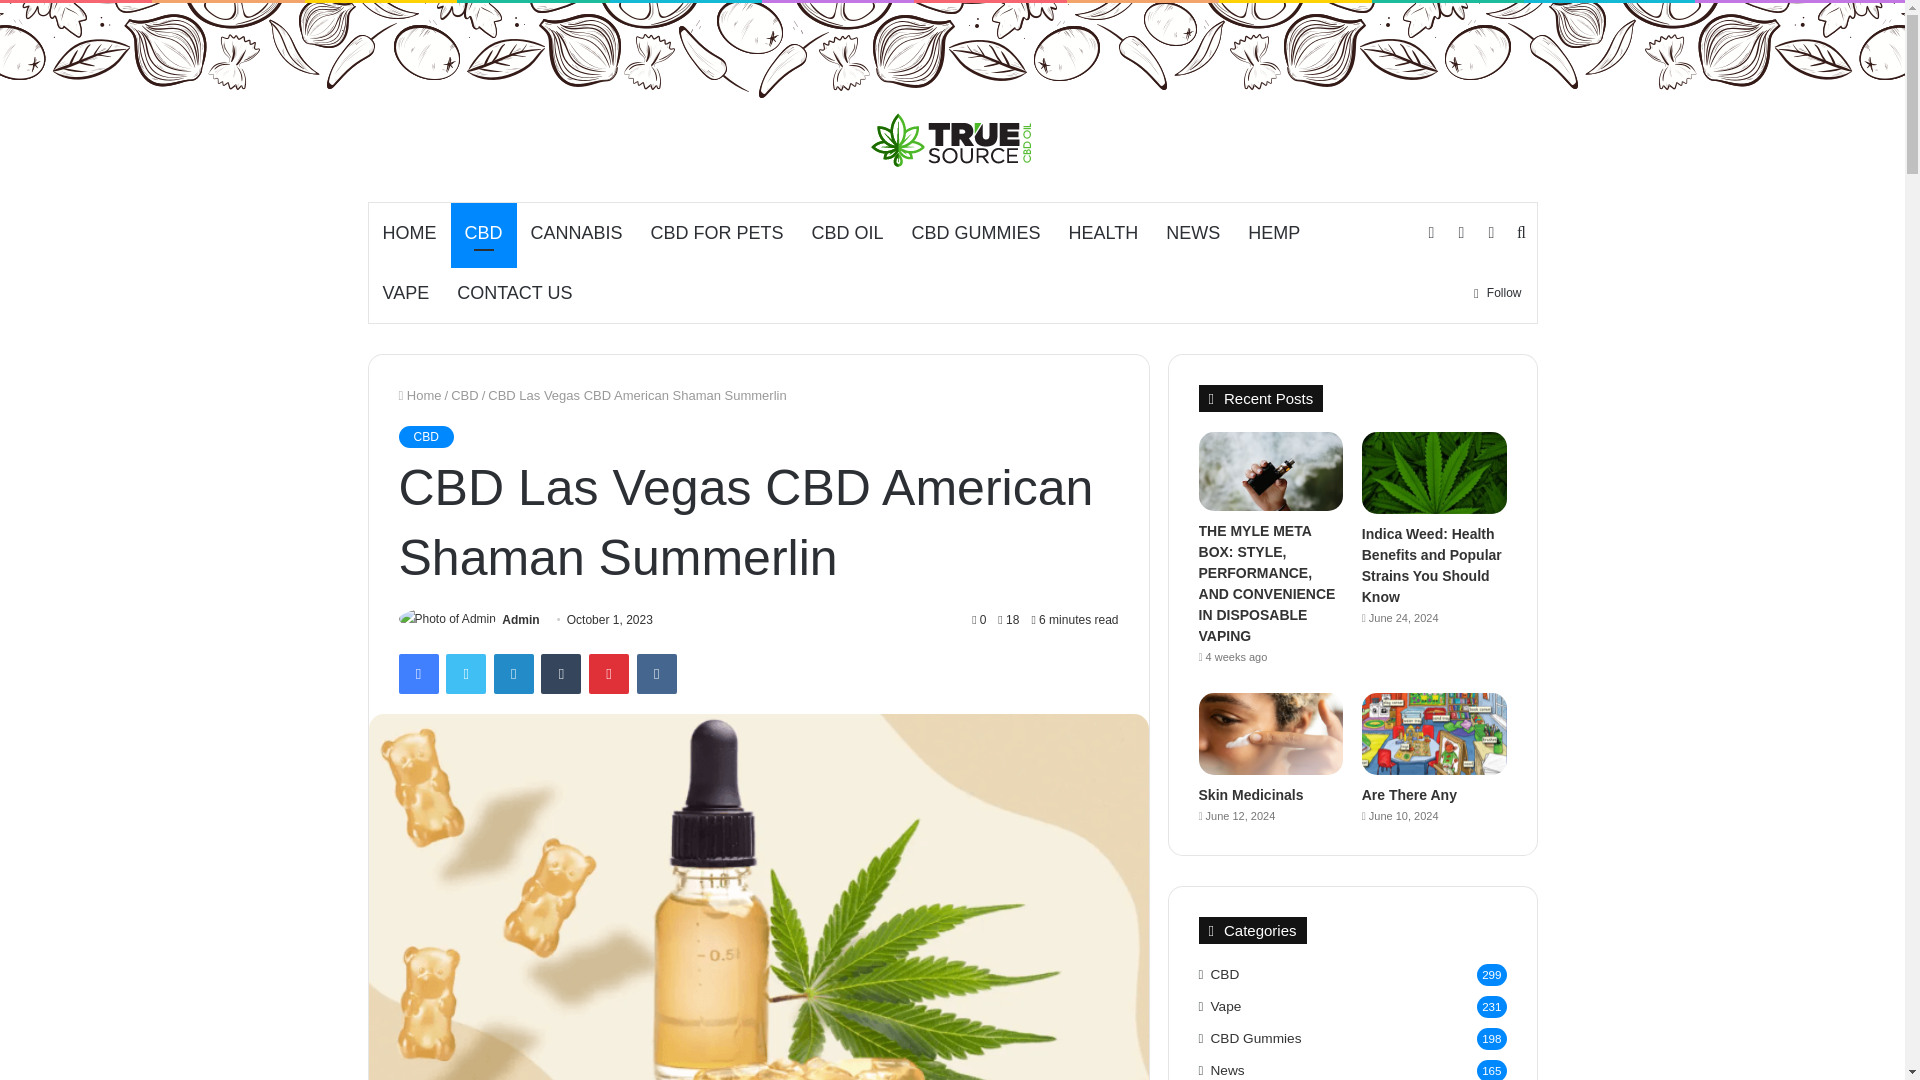 The image size is (1920, 1080). Describe the element at coordinates (952, 140) in the screenshot. I see `TRUE SOURCE CBD OIL` at that location.